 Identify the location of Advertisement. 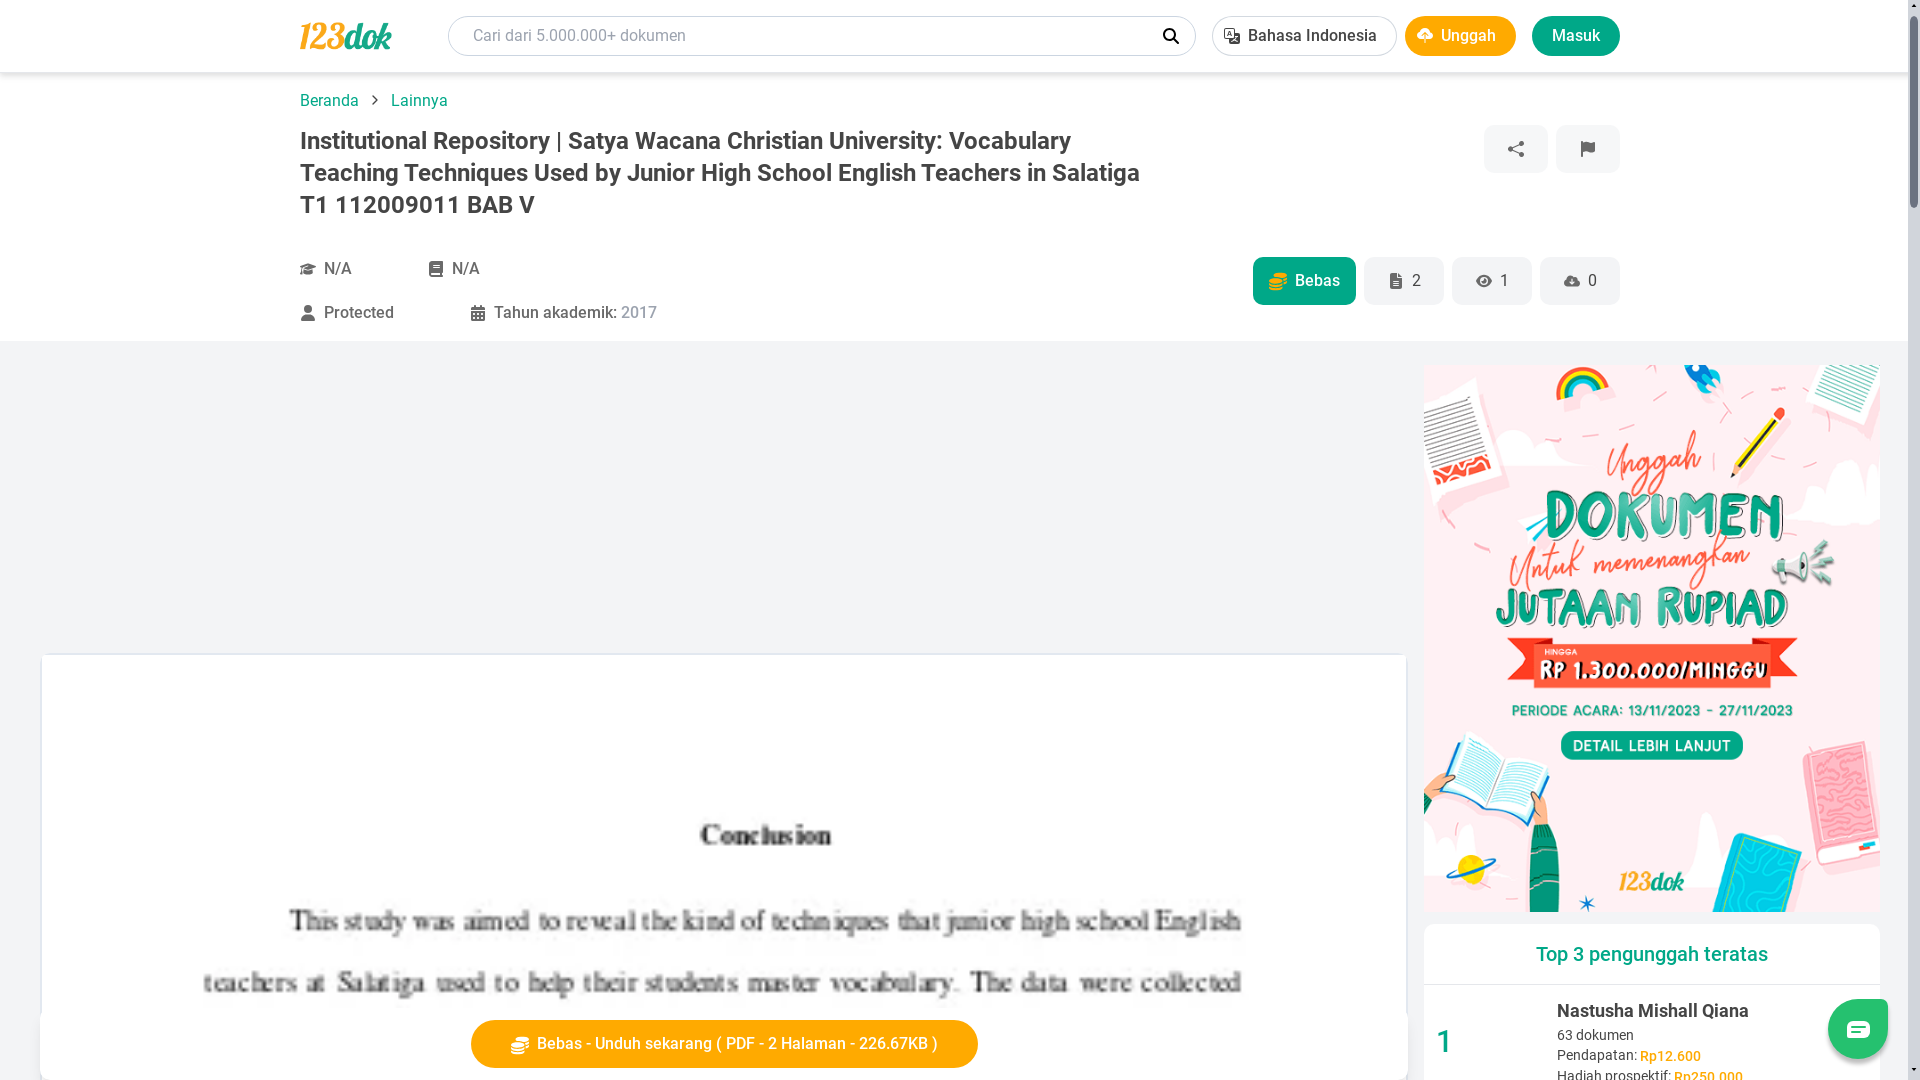
(640, 505).